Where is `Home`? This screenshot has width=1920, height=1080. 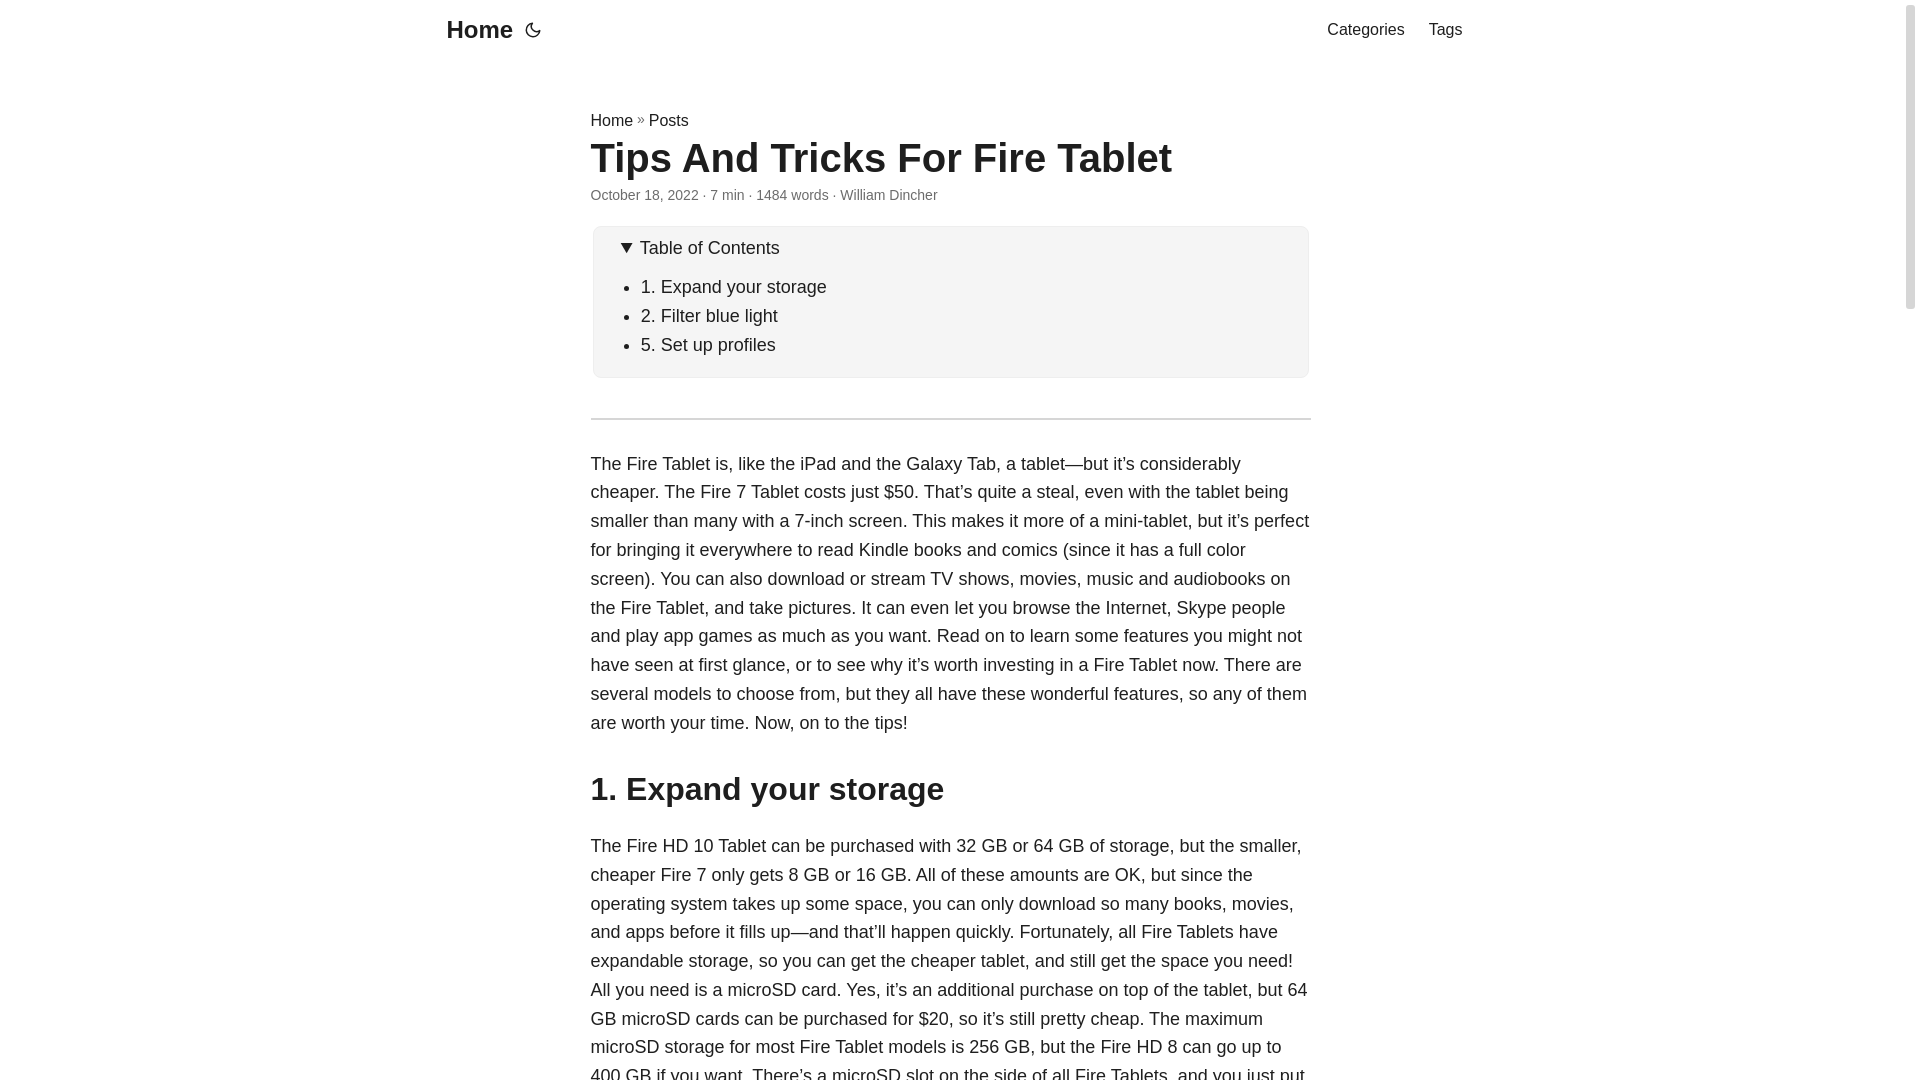
Home is located at coordinates (611, 120).